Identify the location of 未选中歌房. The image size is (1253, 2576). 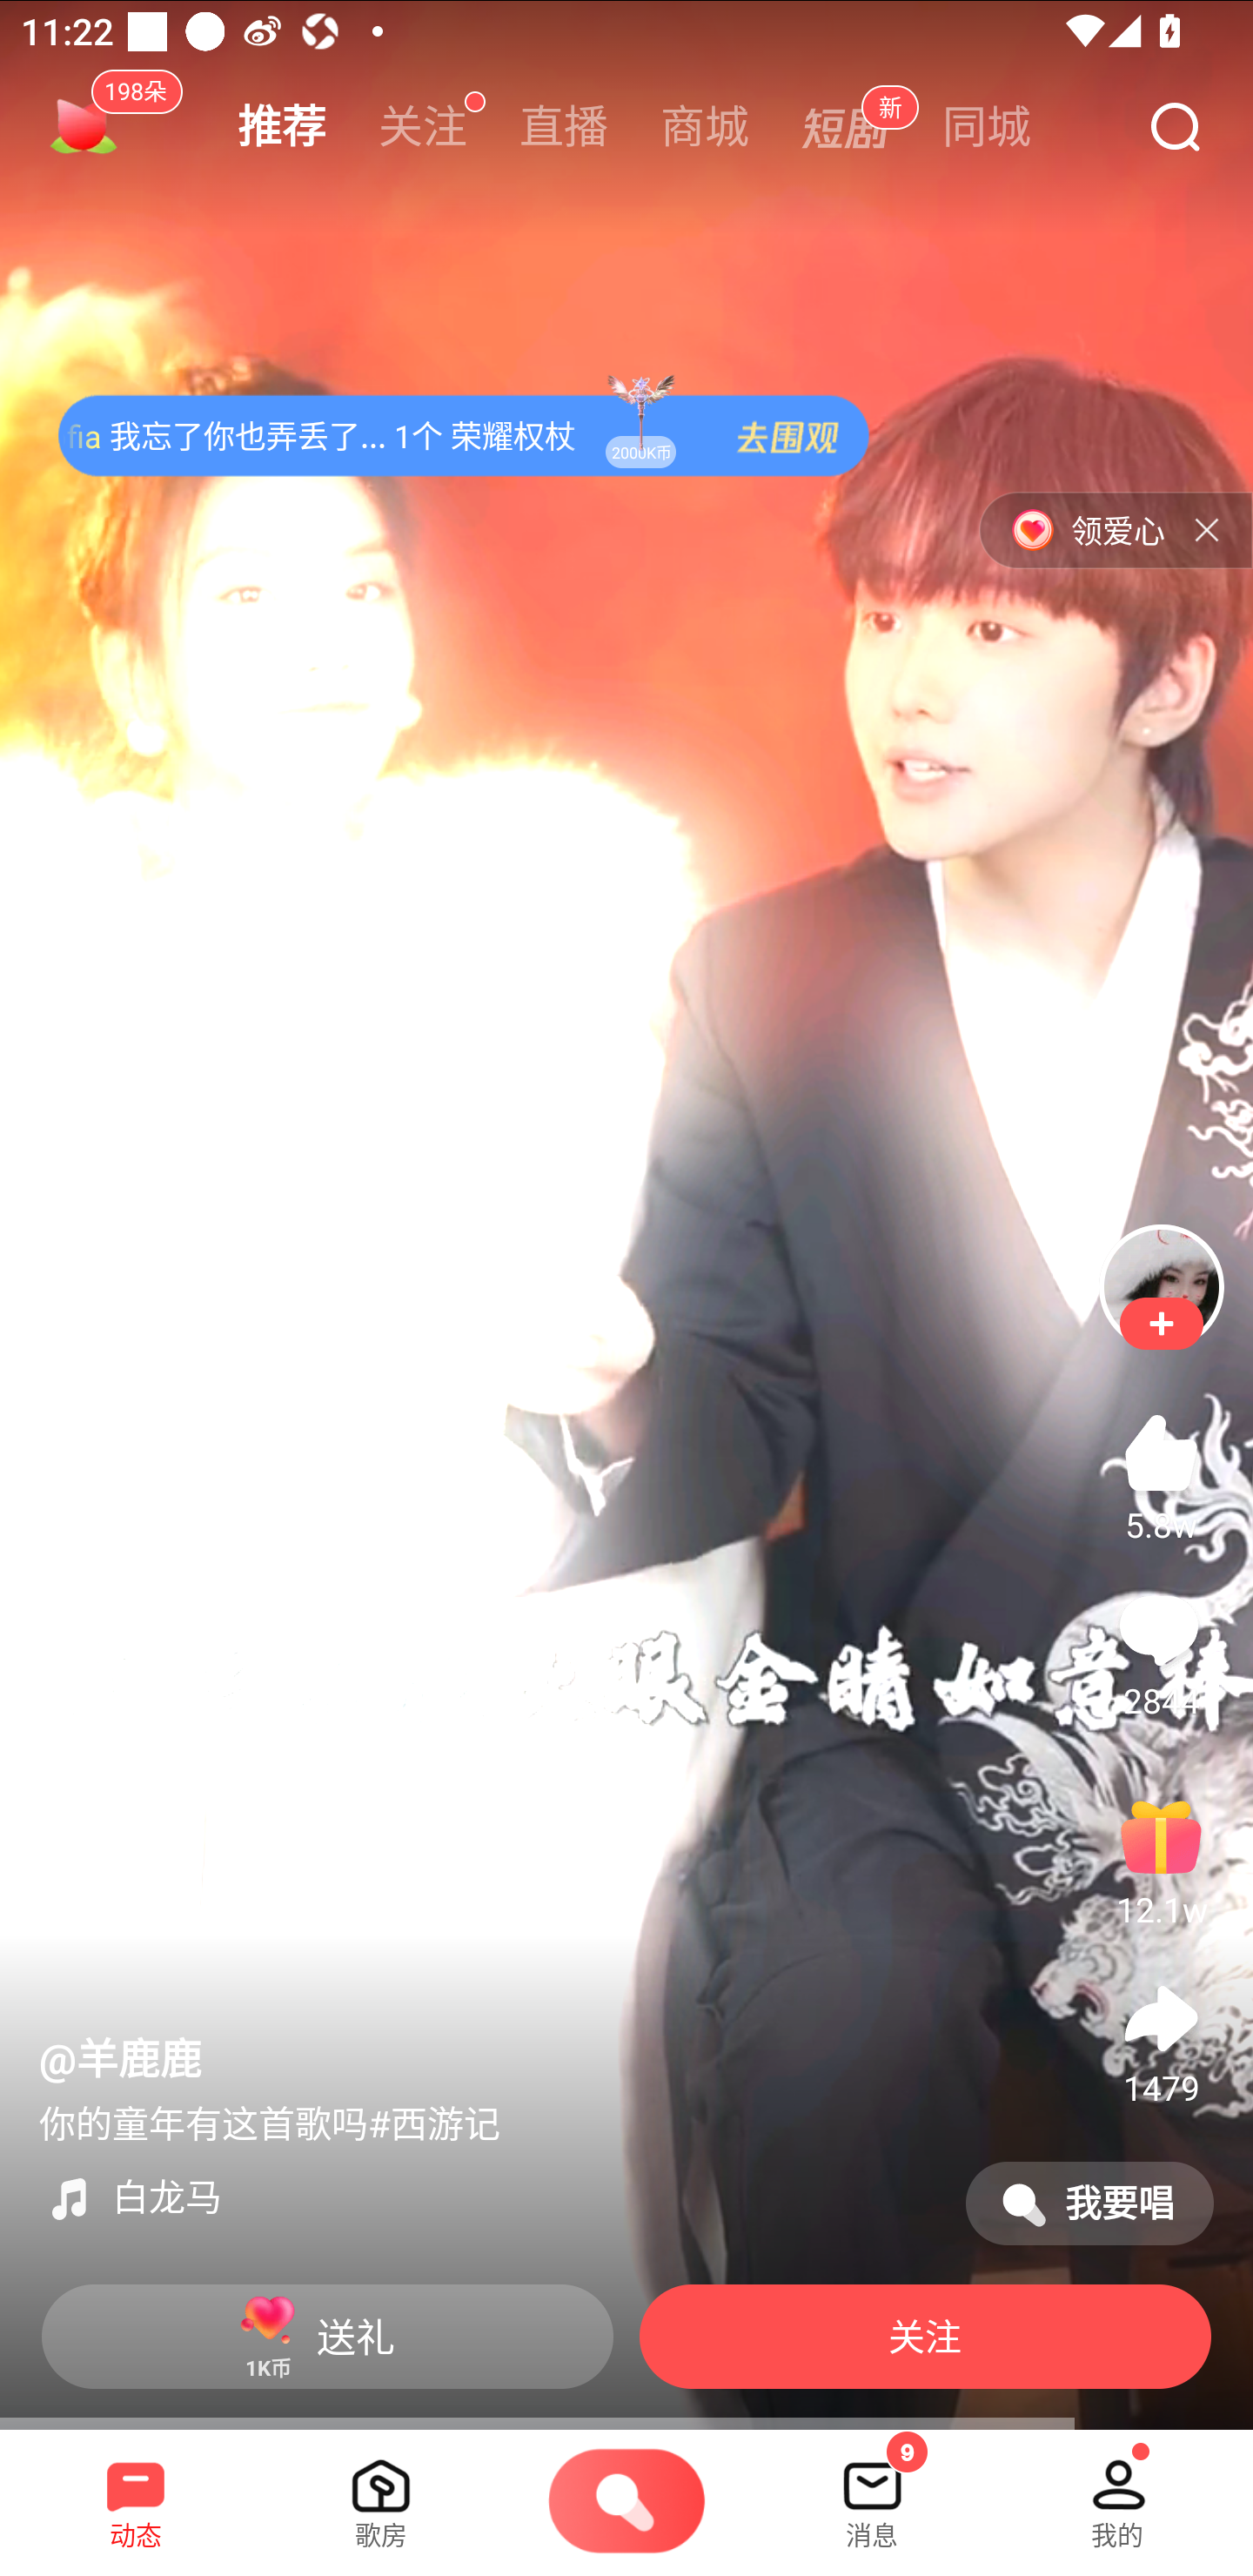
(381, 2492).